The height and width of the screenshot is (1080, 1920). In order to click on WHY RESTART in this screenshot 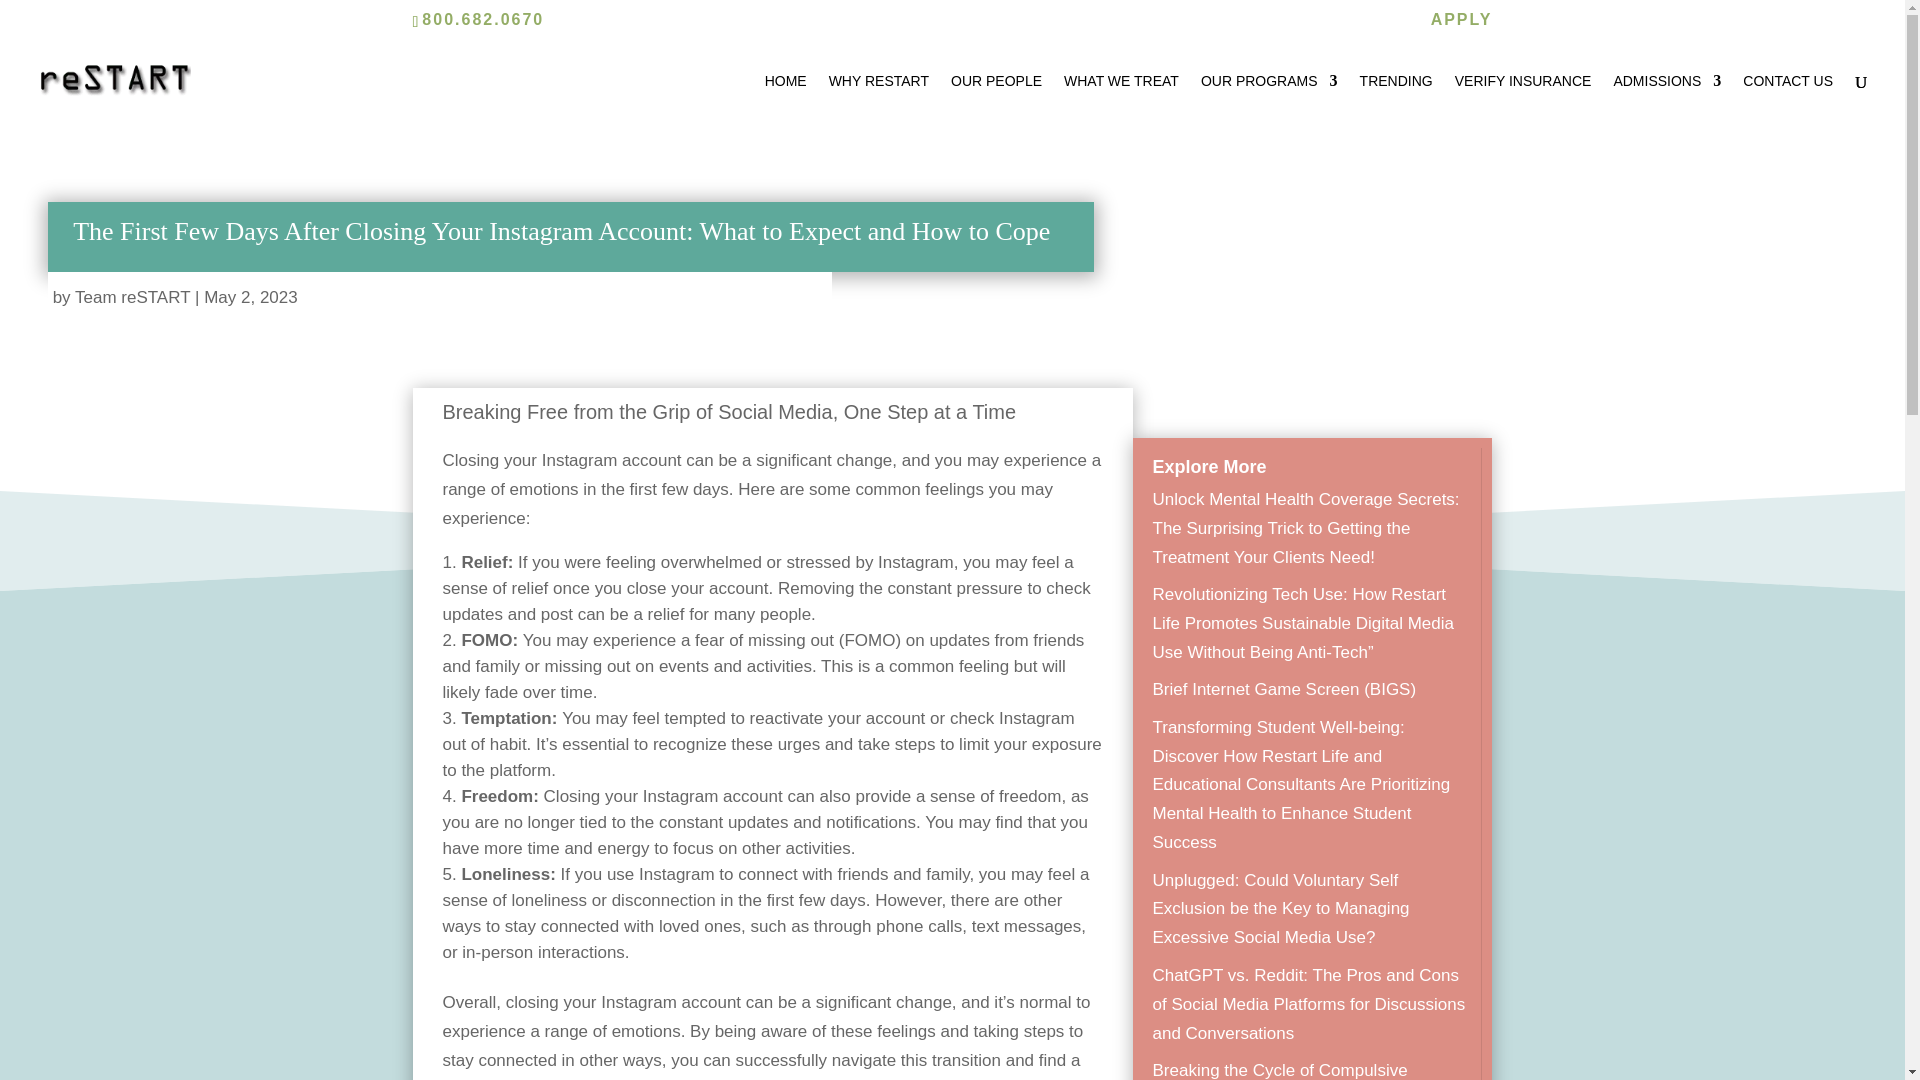, I will do `click(879, 97)`.